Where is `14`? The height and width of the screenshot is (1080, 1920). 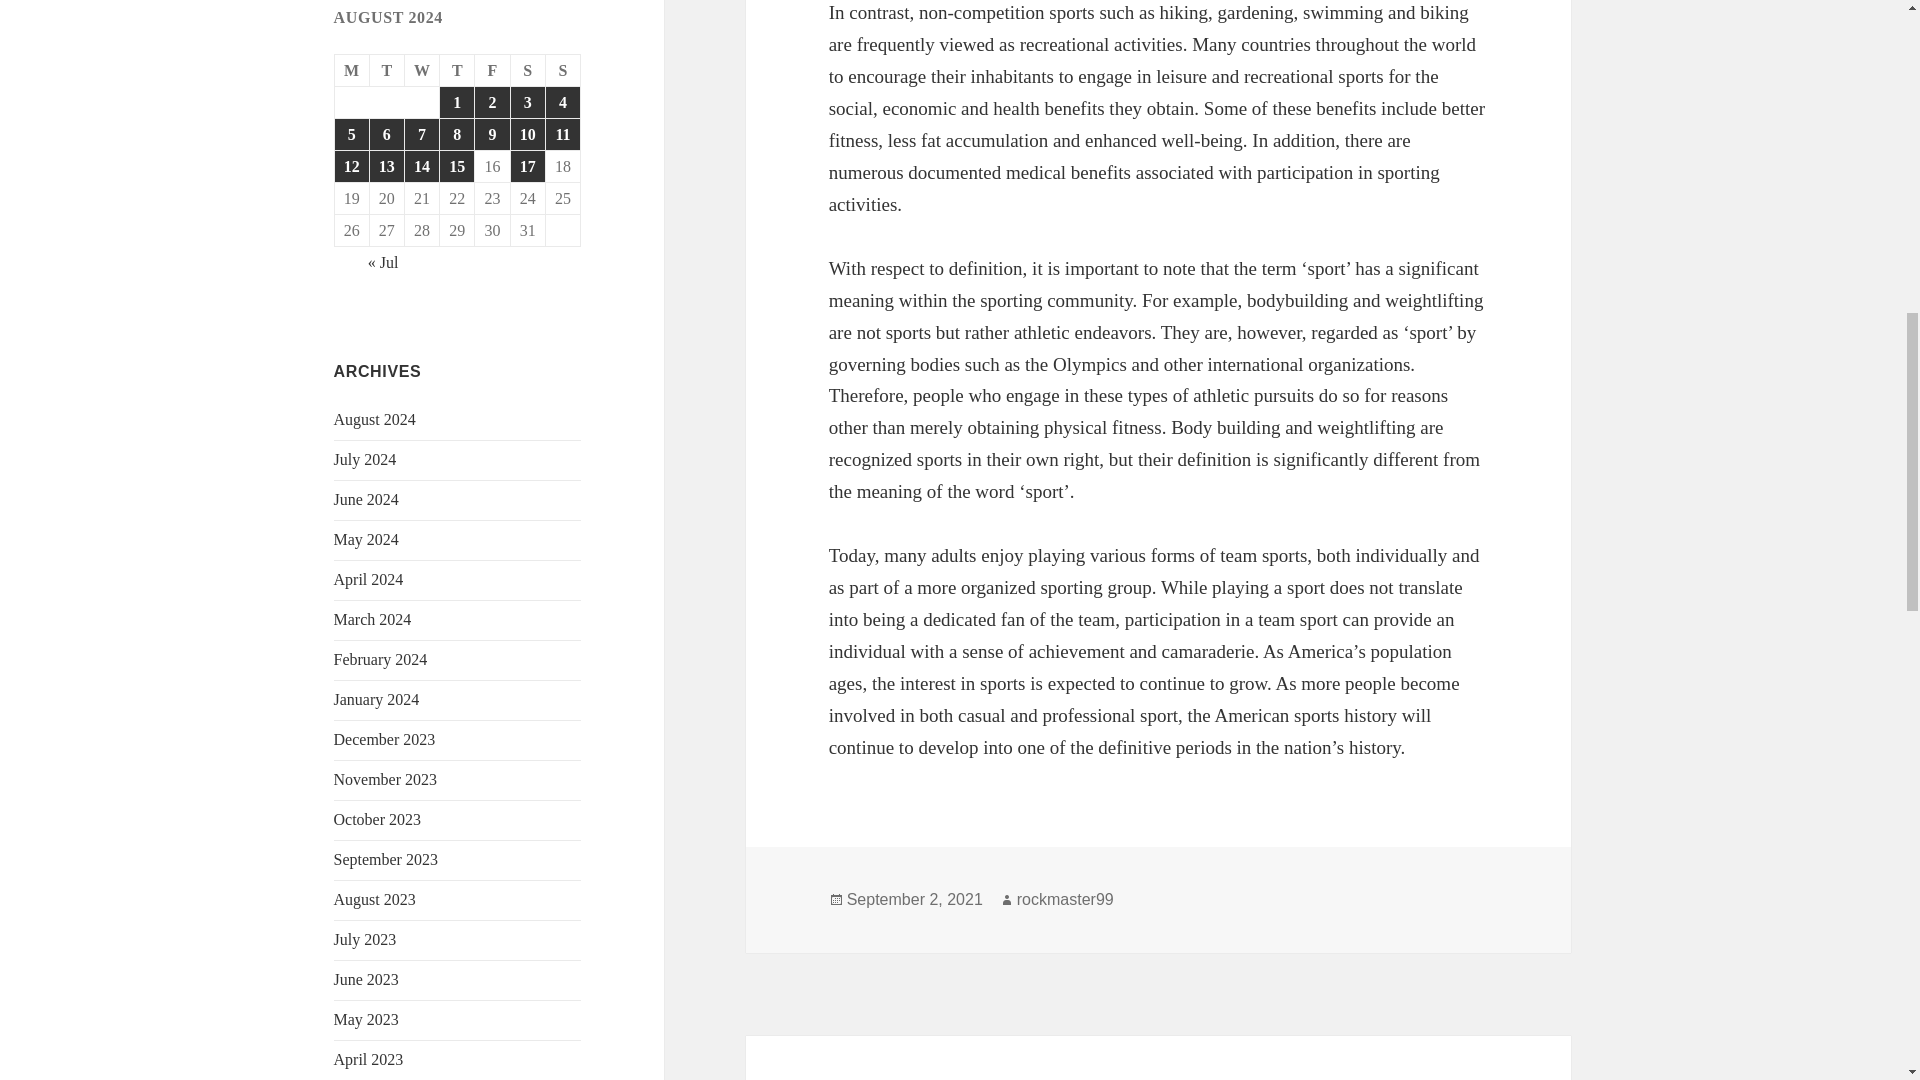 14 is located at coordinates (422, 166).